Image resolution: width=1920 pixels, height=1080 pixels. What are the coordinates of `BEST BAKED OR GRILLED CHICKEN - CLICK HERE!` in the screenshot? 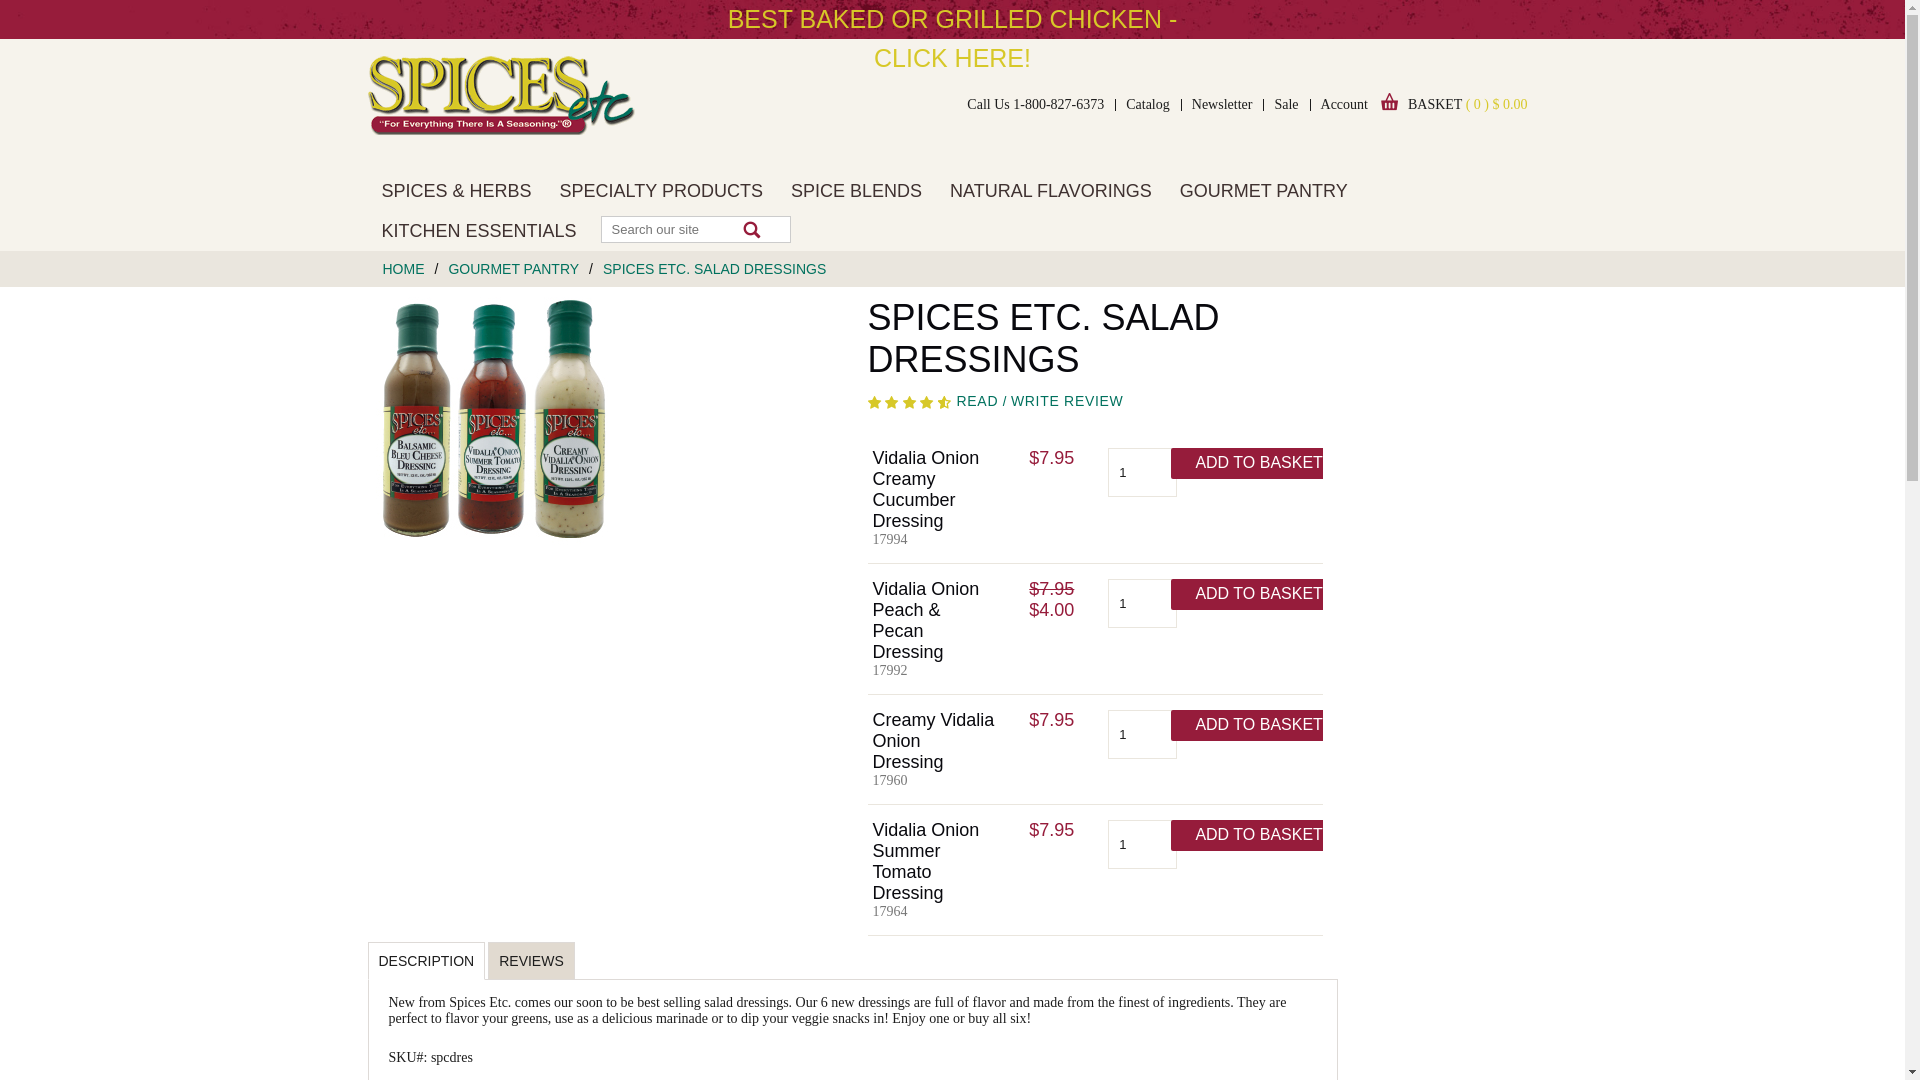 It's located at (952, 38).